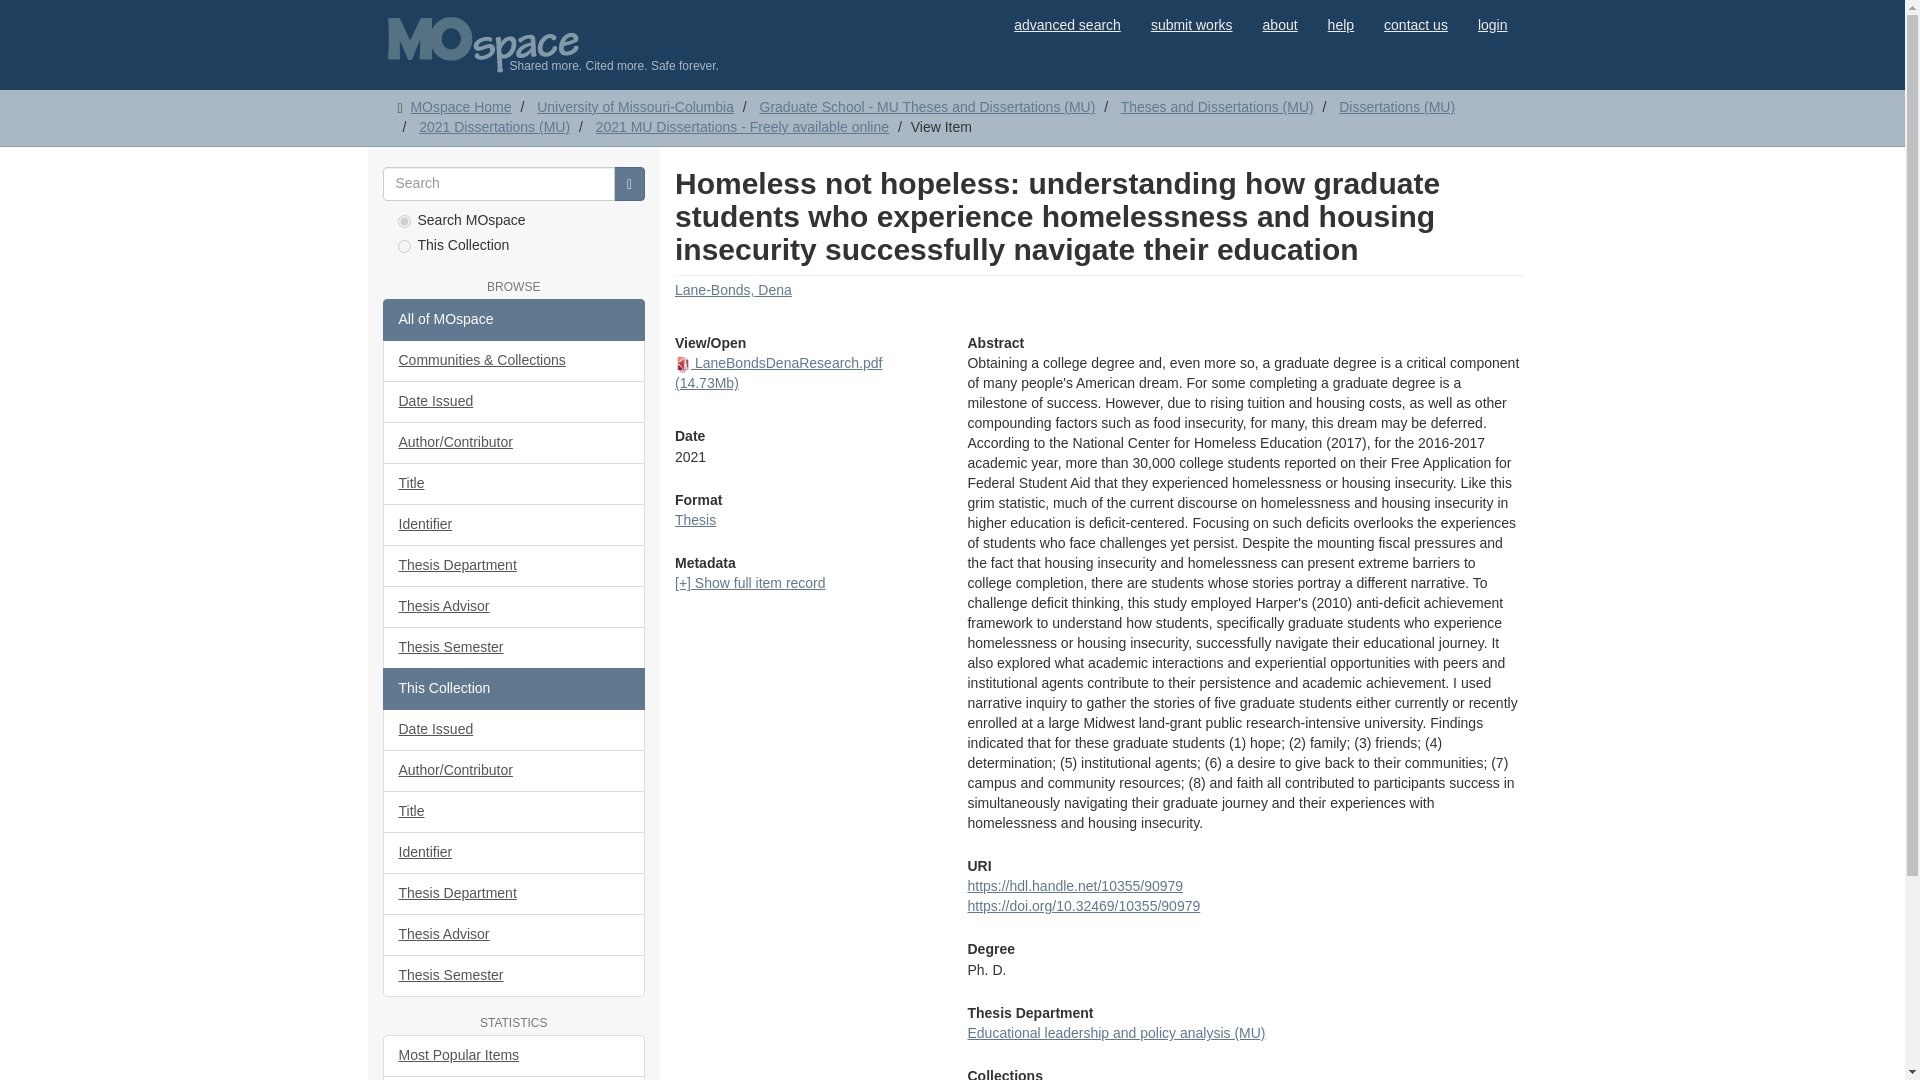  I want to click on advanced search, so click(1067, 24).